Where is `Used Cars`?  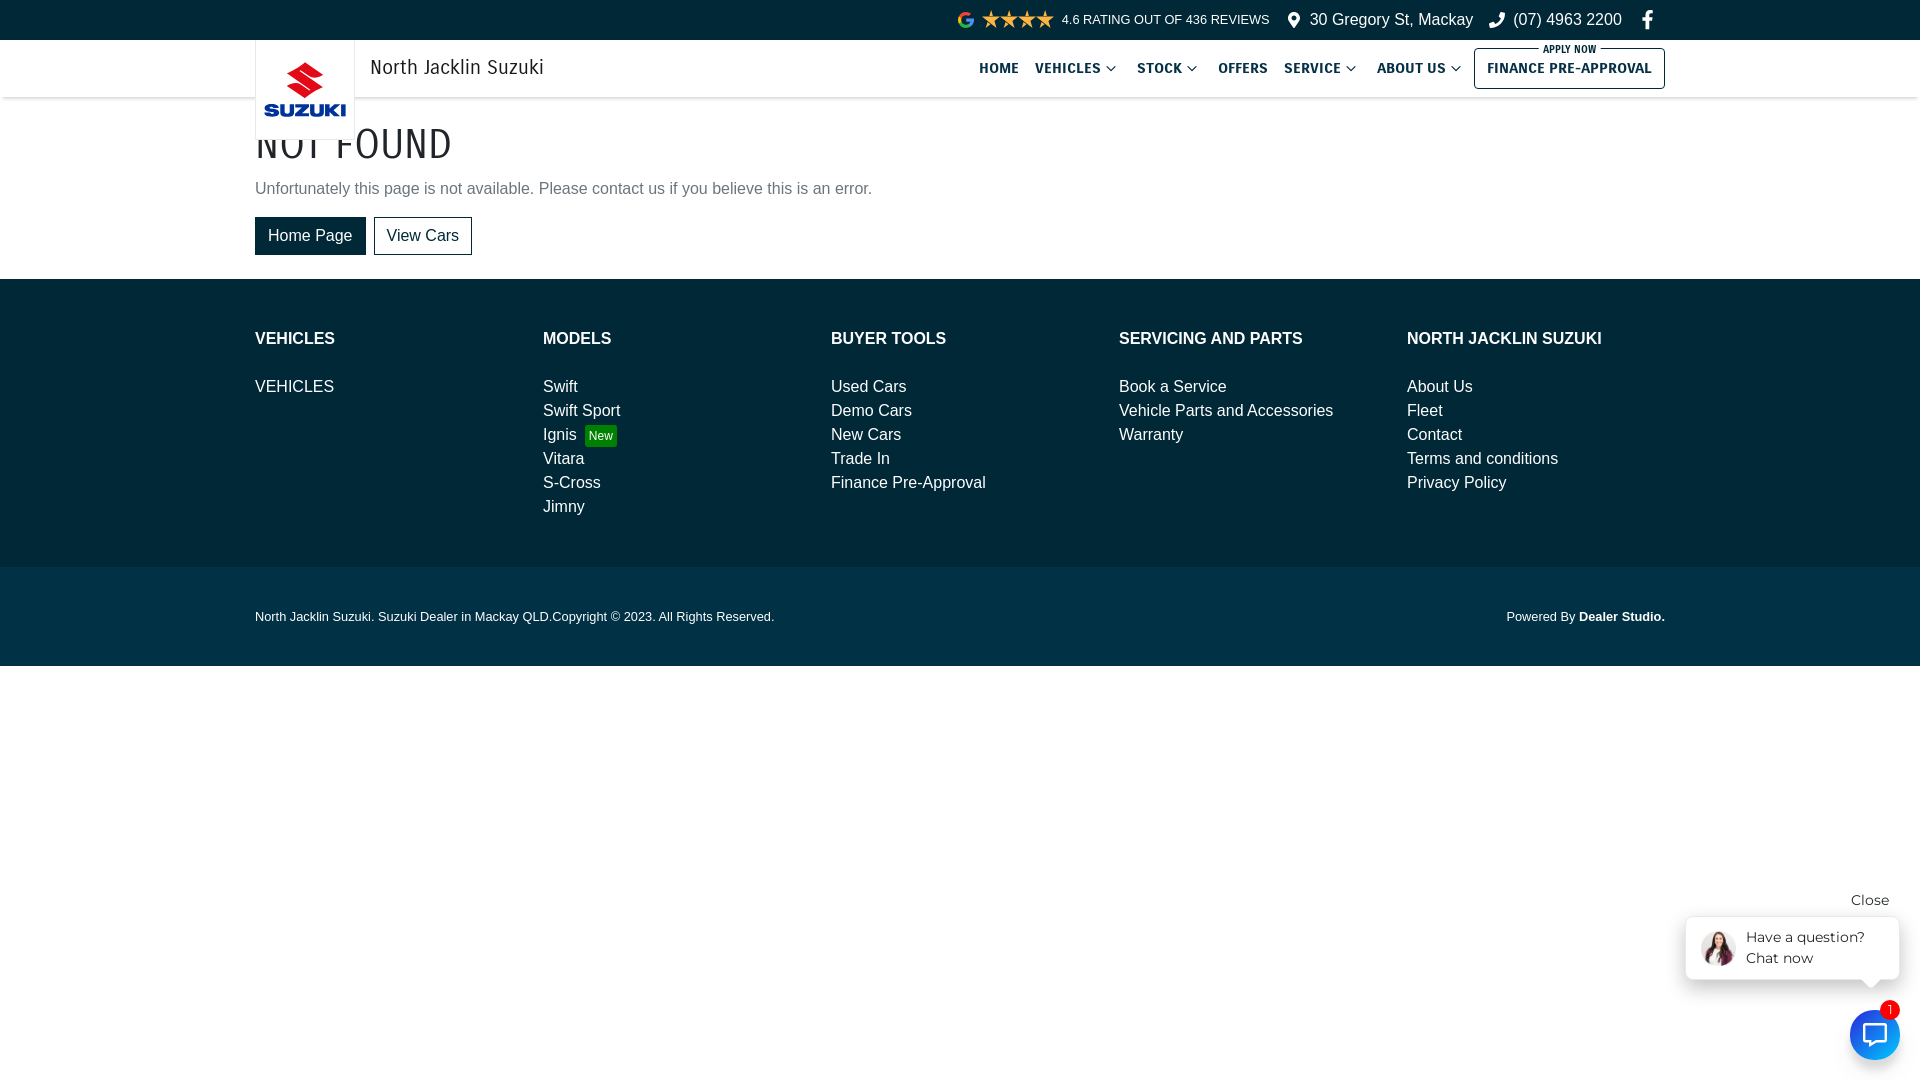
Used Cars is located at coordinates (869, 386).